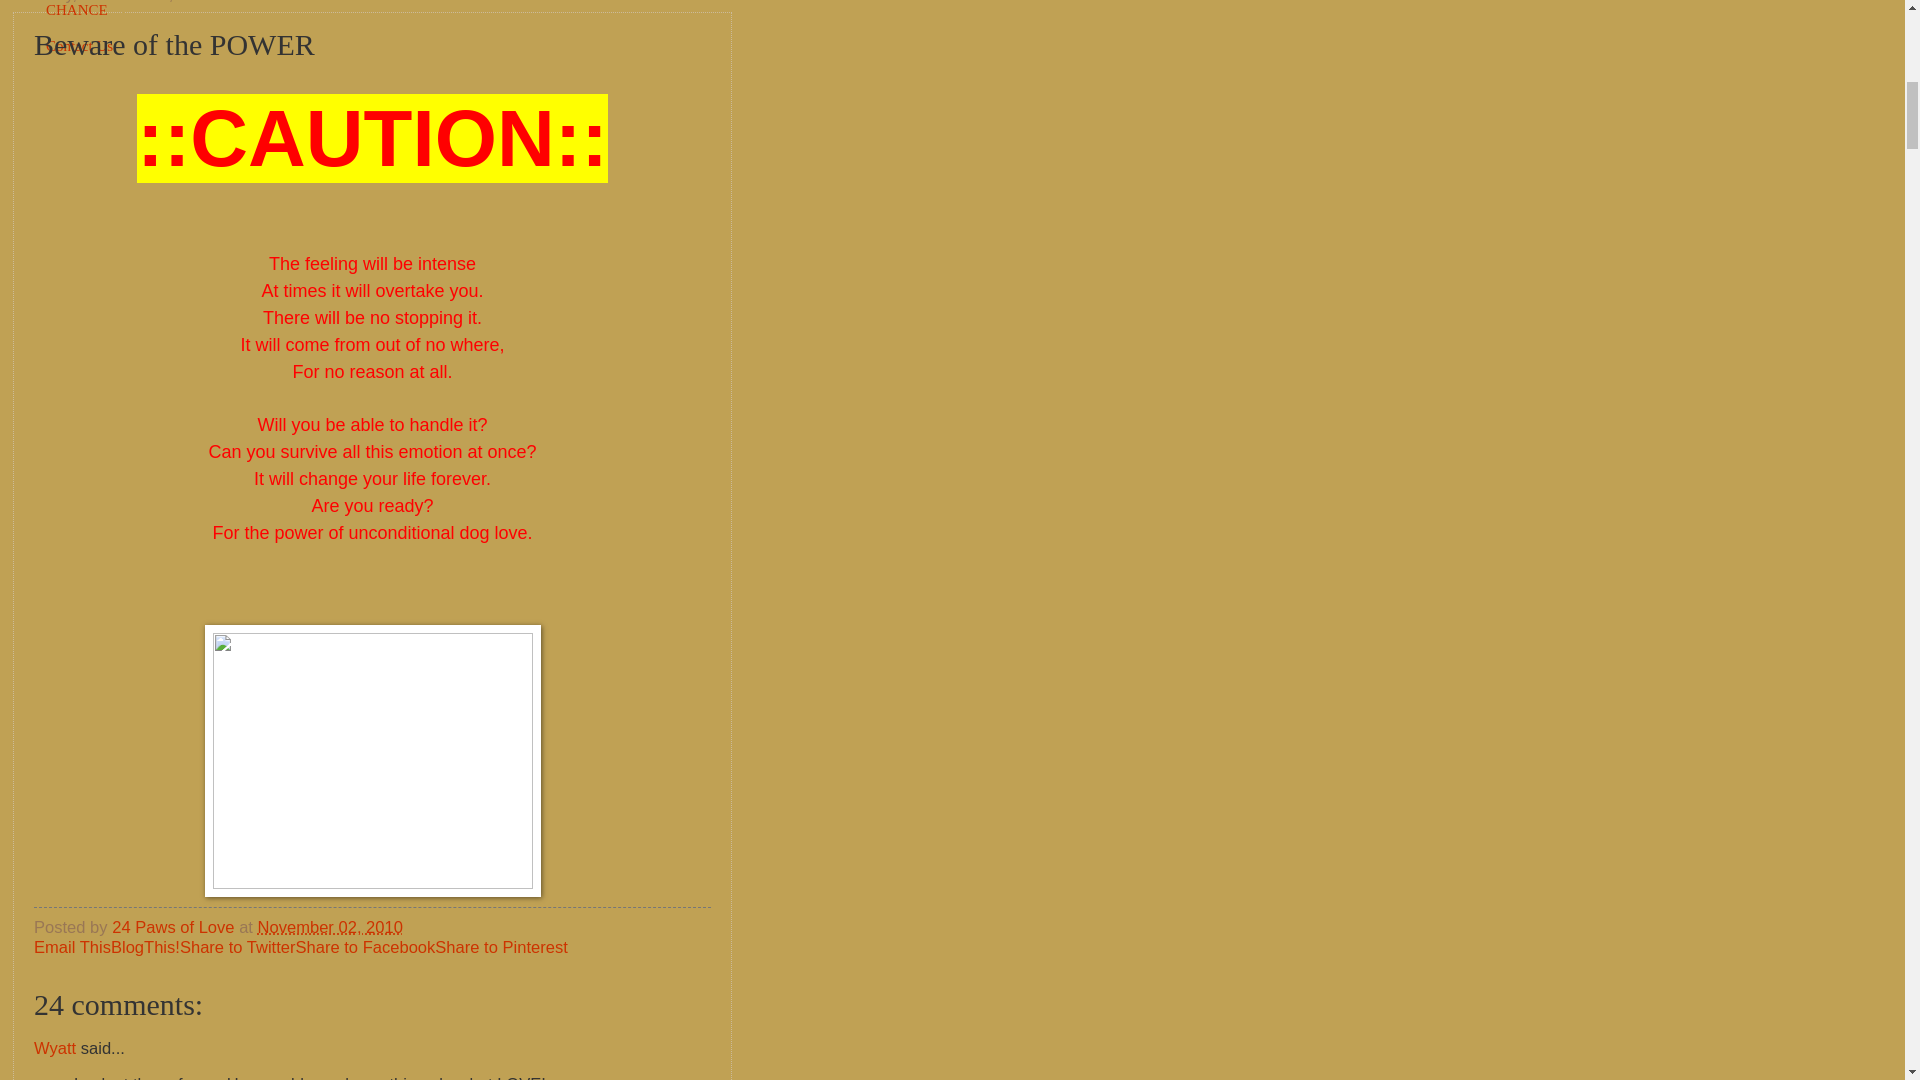 This screenshot has width=1920, height=1080. Describe the element at coordinates (330, 928) in the screenshot. I see `November 02, 2010` at that location.